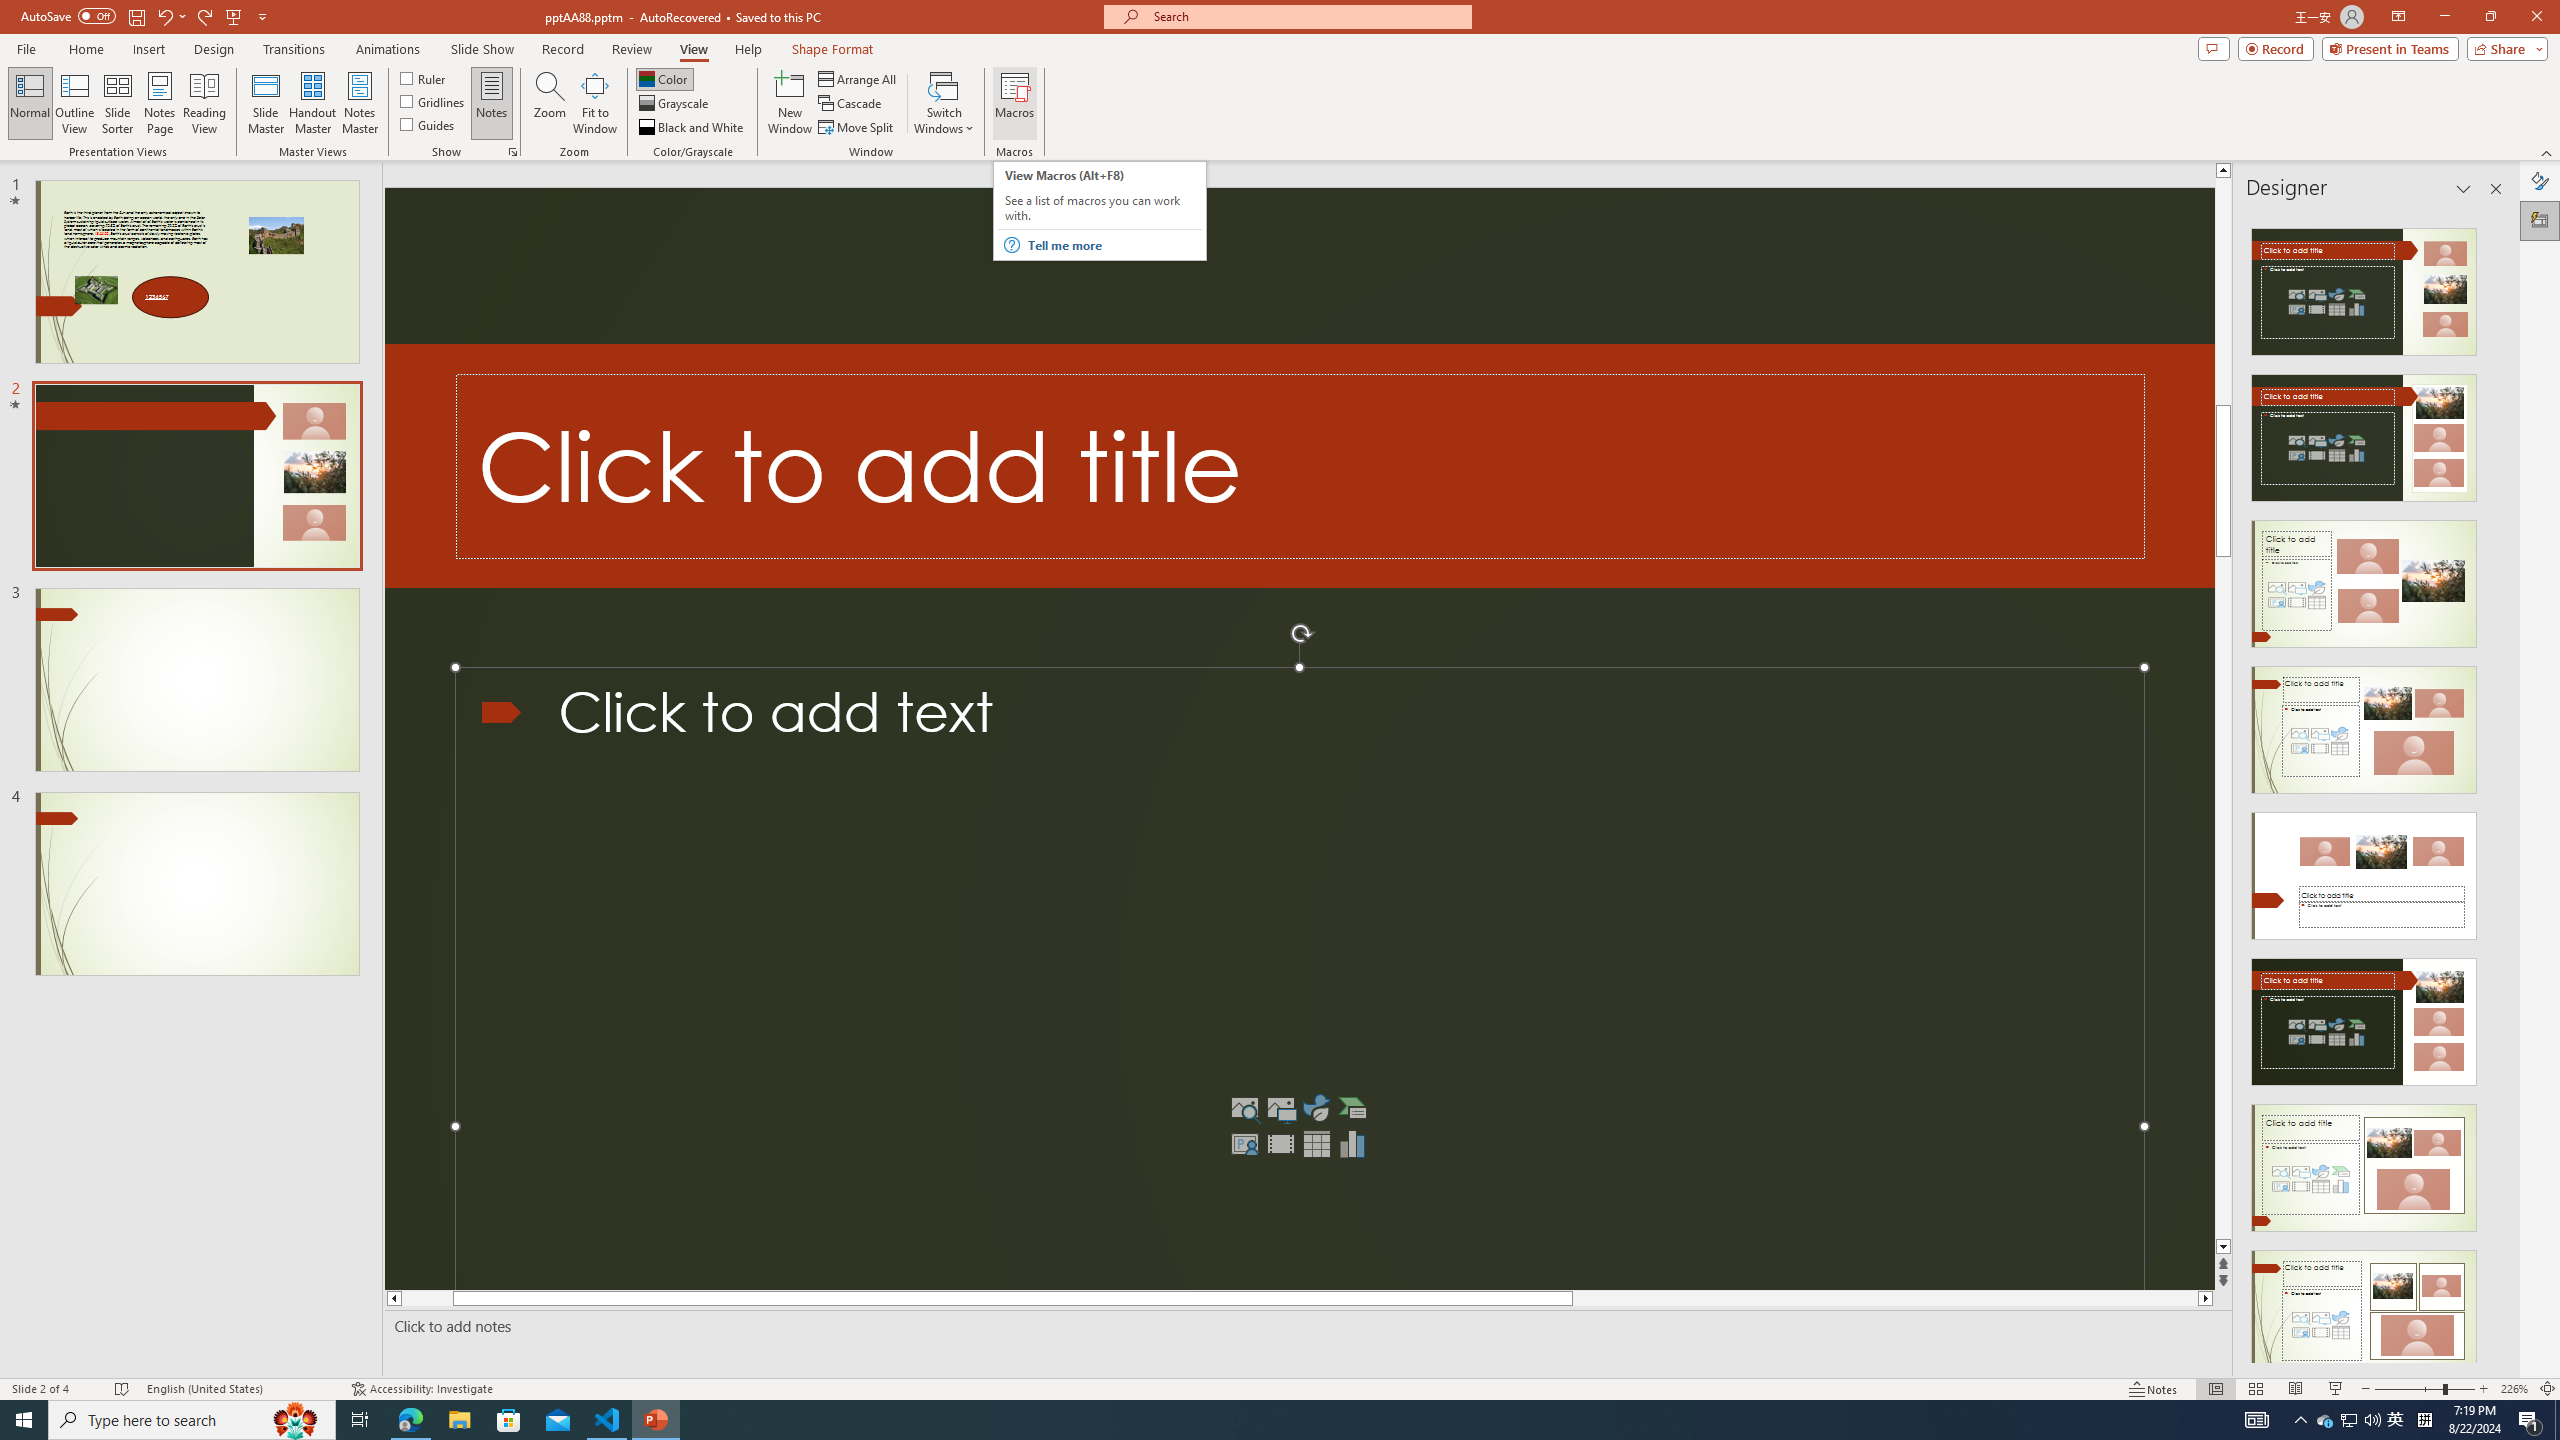 Image resolution: width=2560 pixels, height=1440 pixels. Describe the element at coordinates (312, 103) in the screenshot. I see `Handout Master` at that location.